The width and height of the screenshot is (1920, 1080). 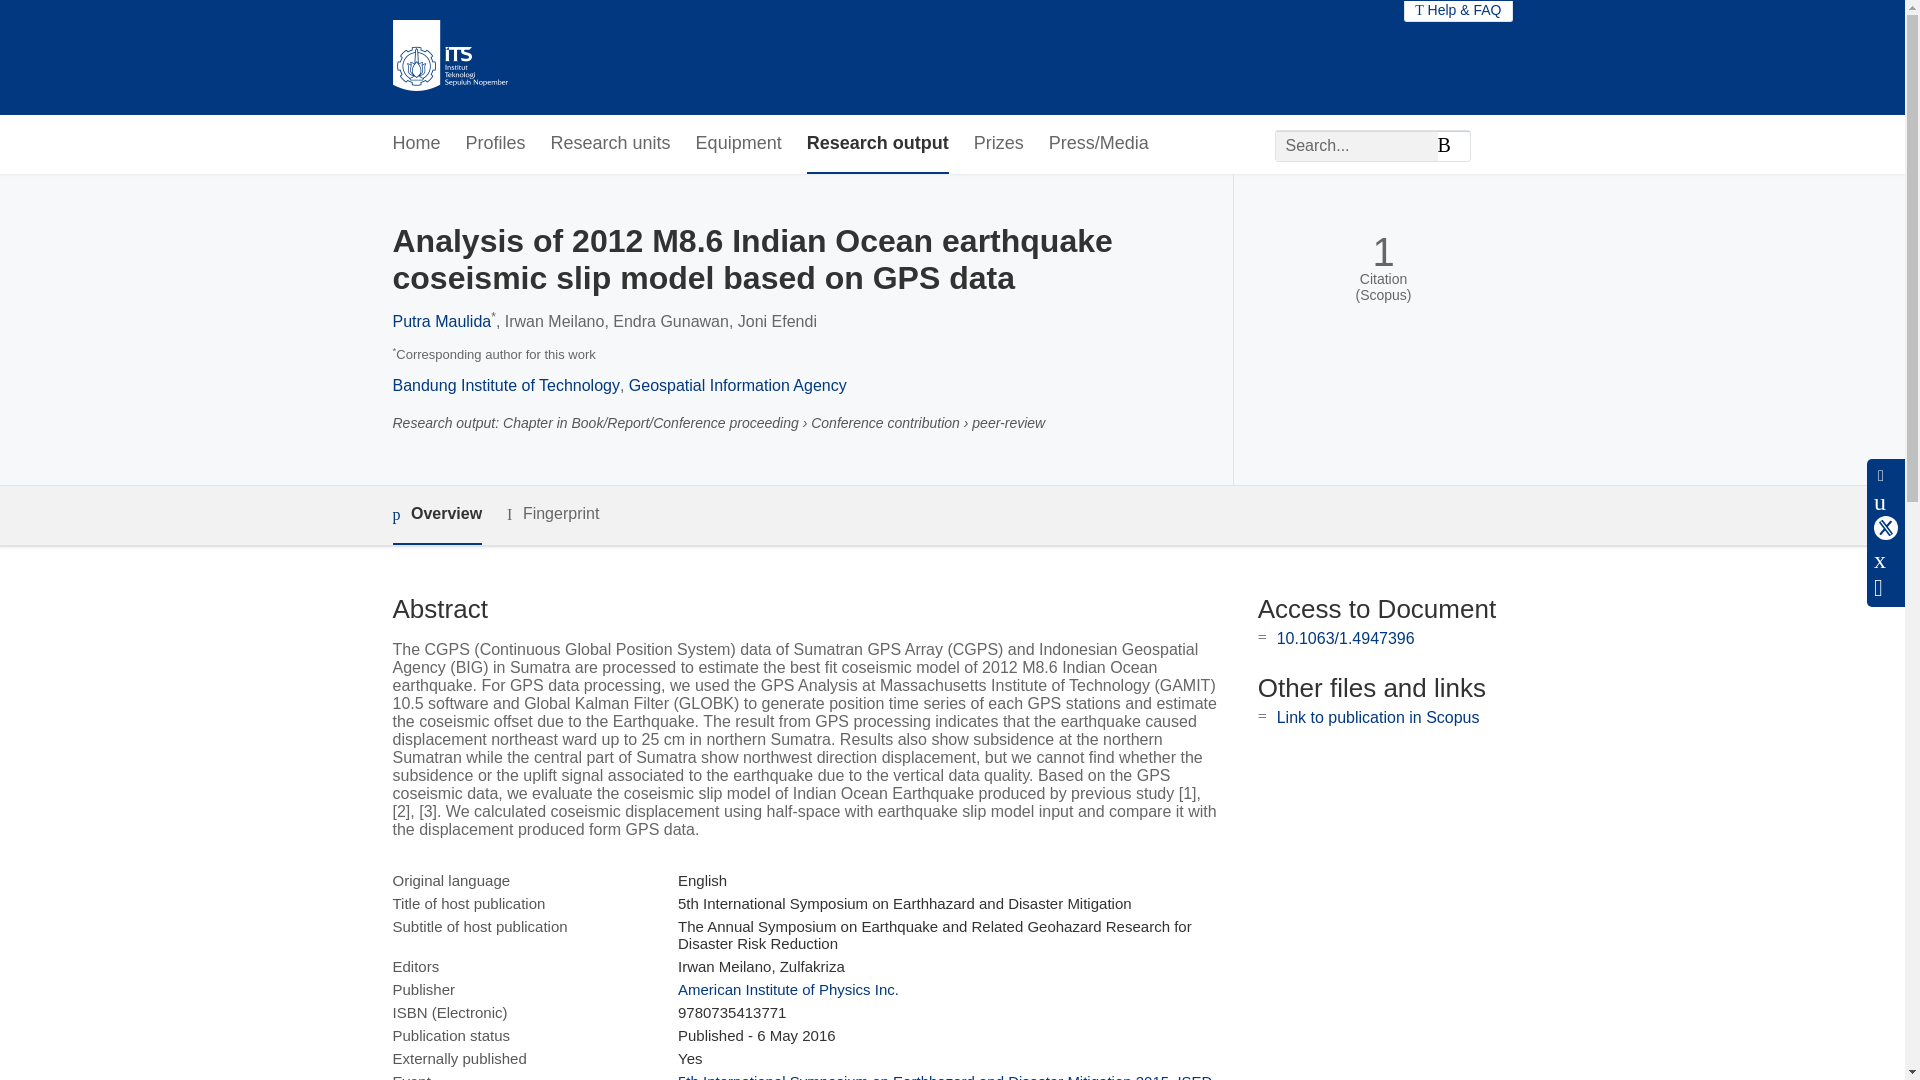 I want to click on Putra Maulida, so click(x=441, y=322).